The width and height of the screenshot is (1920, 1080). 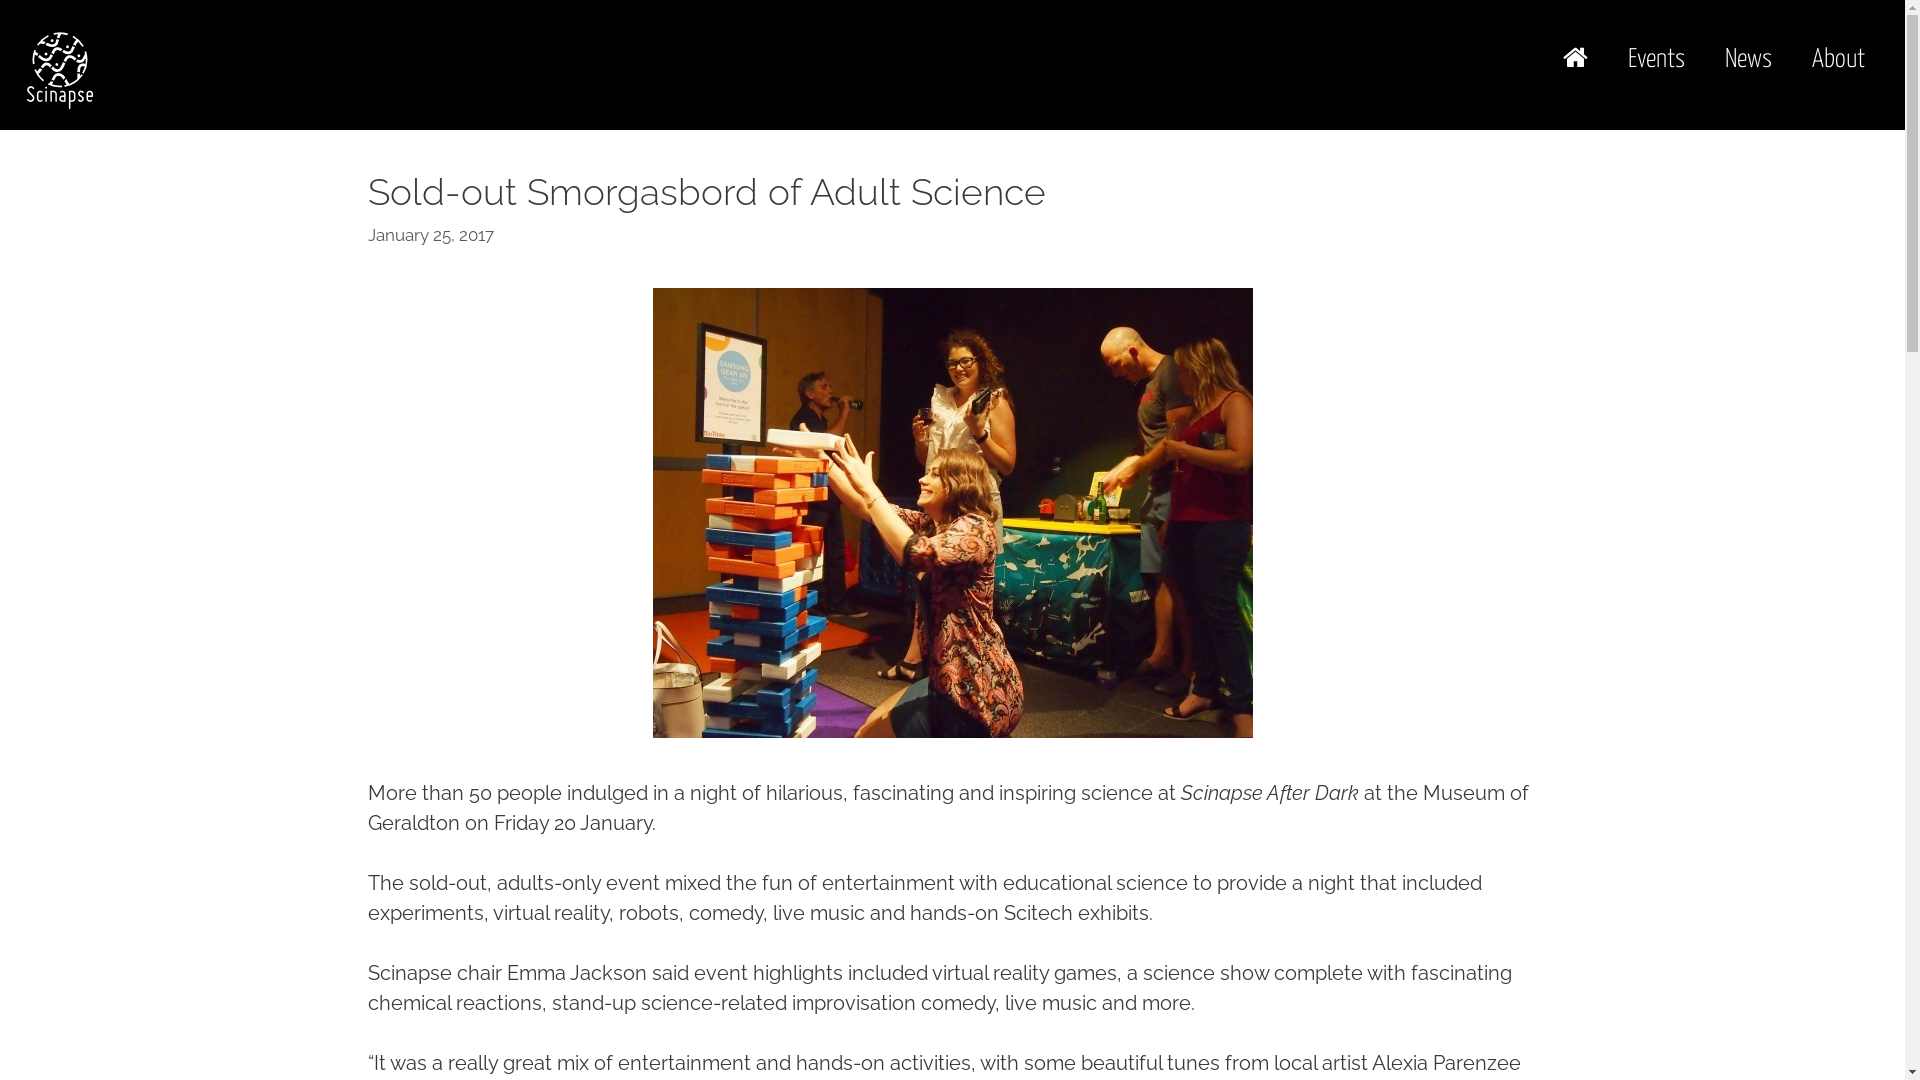 What do you see at coordinates (60, 68) in the screenshot?
I see `Scinapse` at bounding box center [60, 68].